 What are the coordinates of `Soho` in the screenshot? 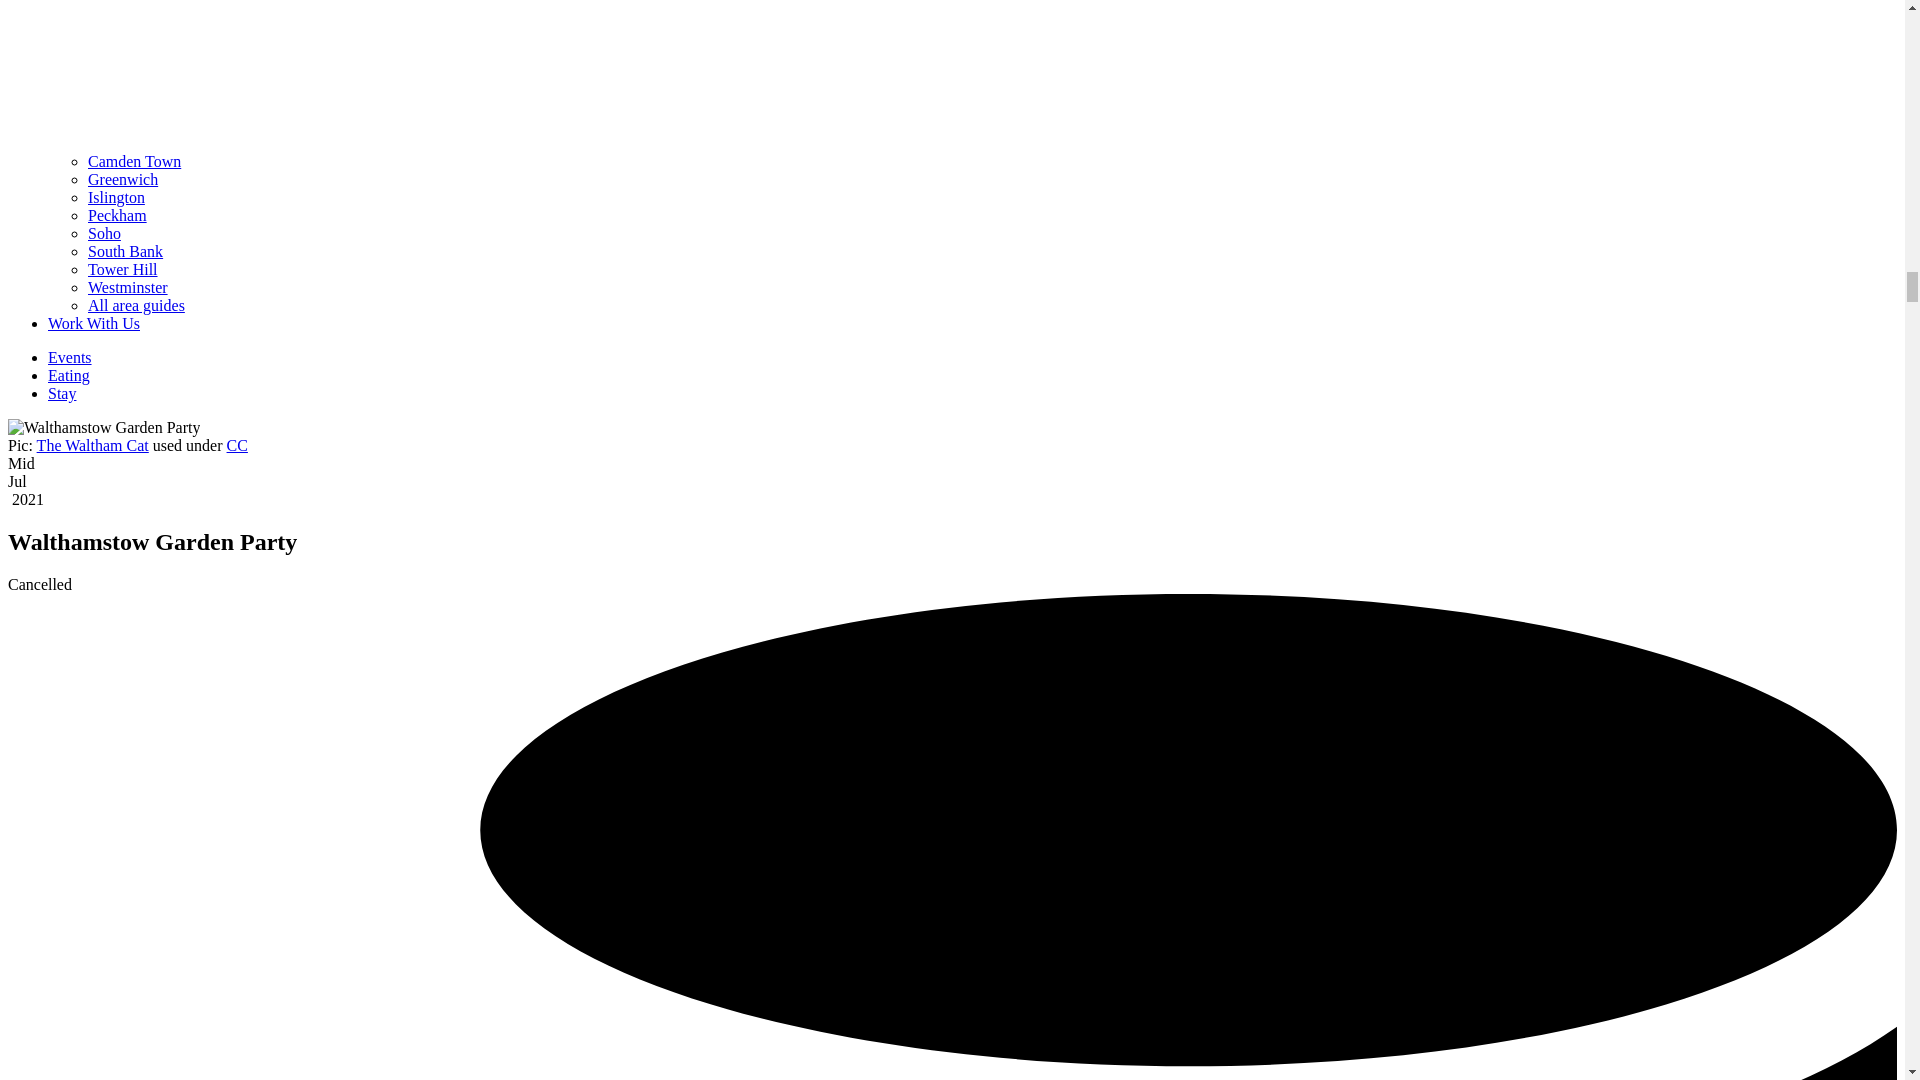 It's located at (104, 232).